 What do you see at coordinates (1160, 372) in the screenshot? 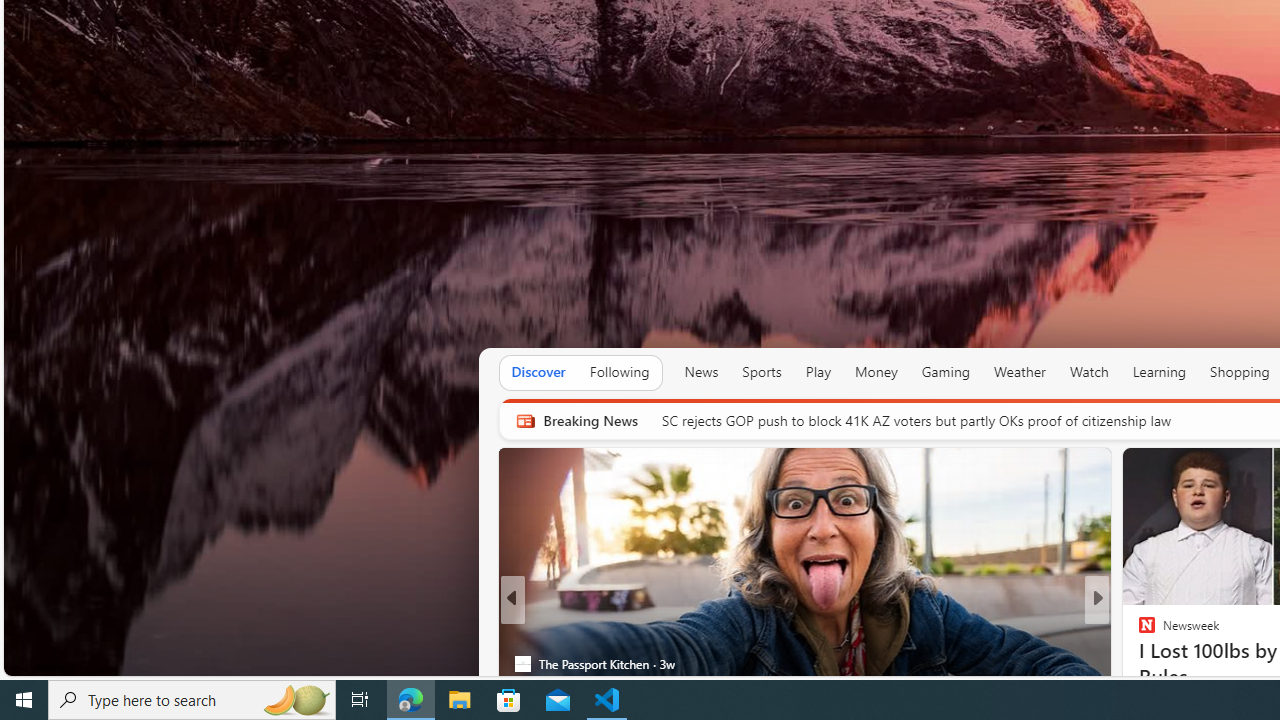
I see `Learning` at bounding box center [1160, 372].